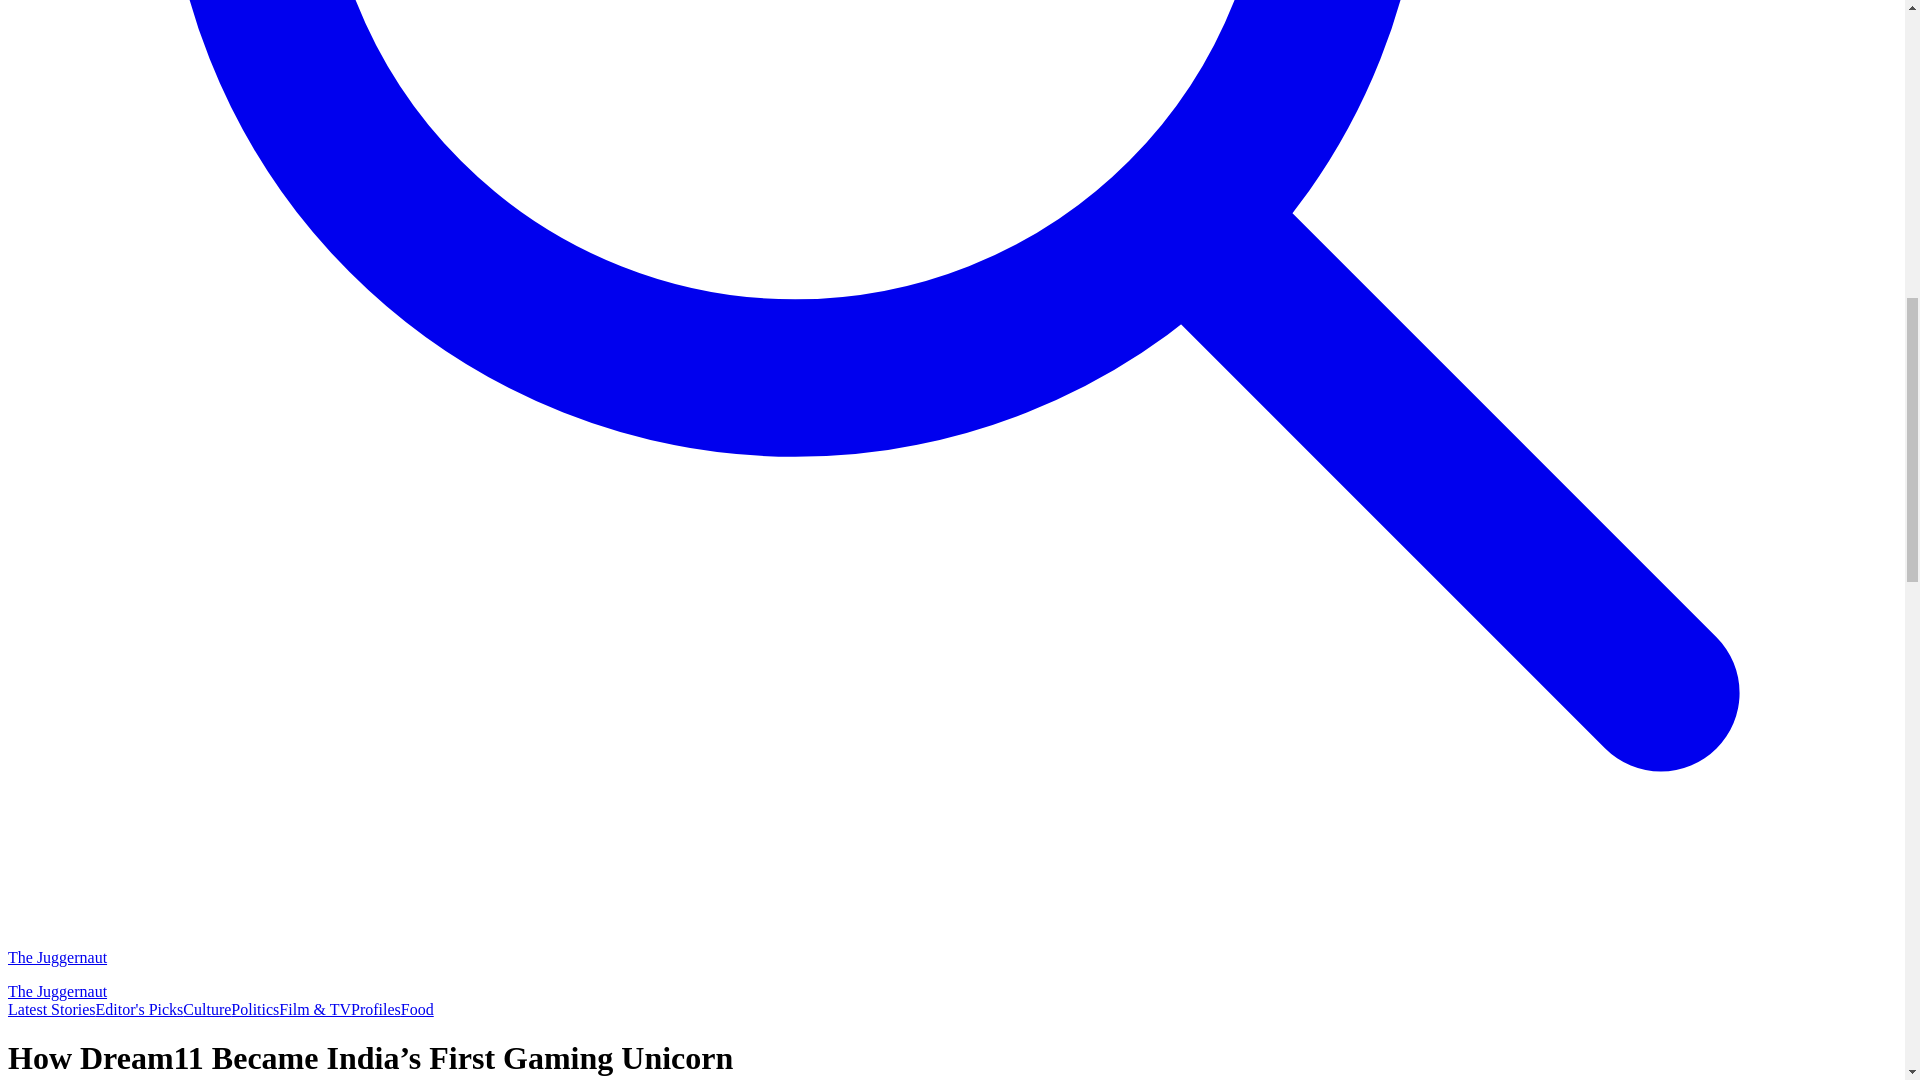 The image size is (1920, 1080). What do you see at coordinates (417, 1010) in the screenshot?
I see `Food` at bounding box center [417, 1010].